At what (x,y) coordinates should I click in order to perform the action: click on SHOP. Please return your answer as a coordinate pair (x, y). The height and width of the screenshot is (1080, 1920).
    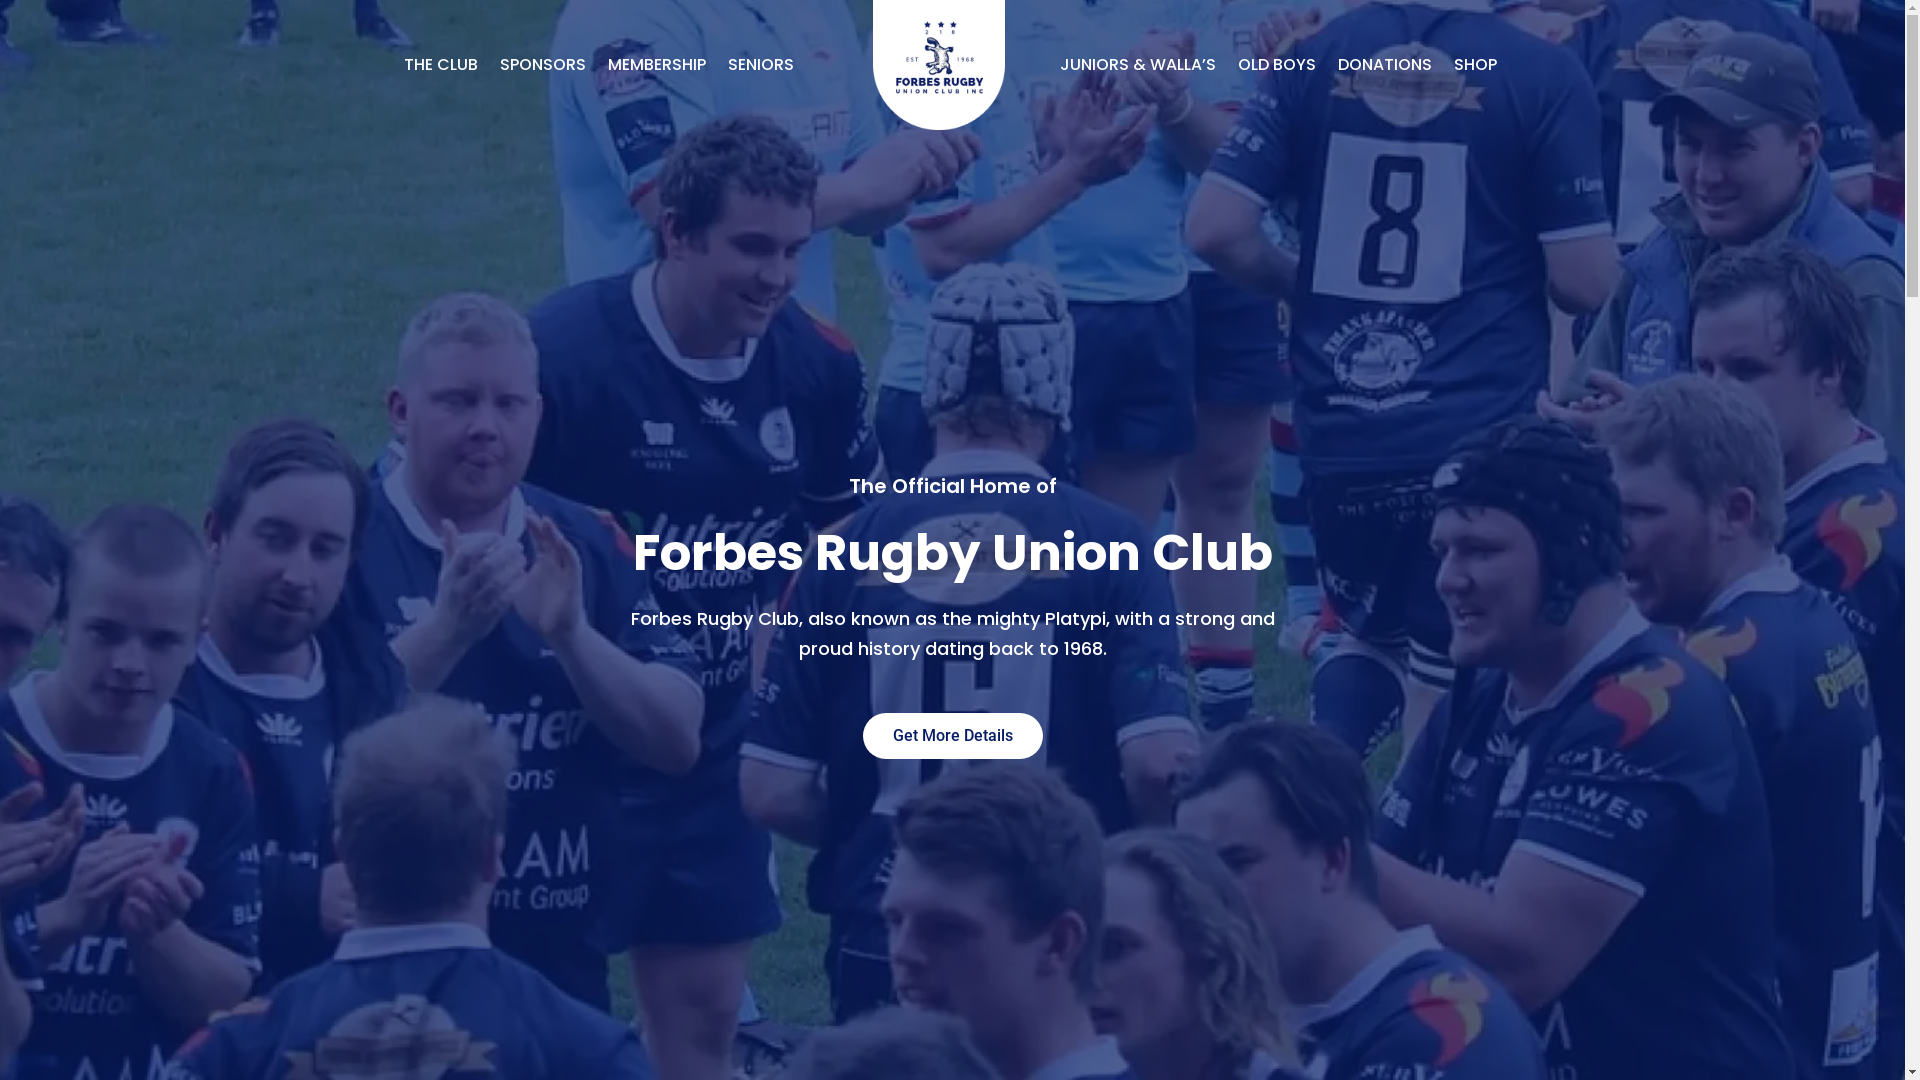
    Looking at the image, I should click on (1476, 65).